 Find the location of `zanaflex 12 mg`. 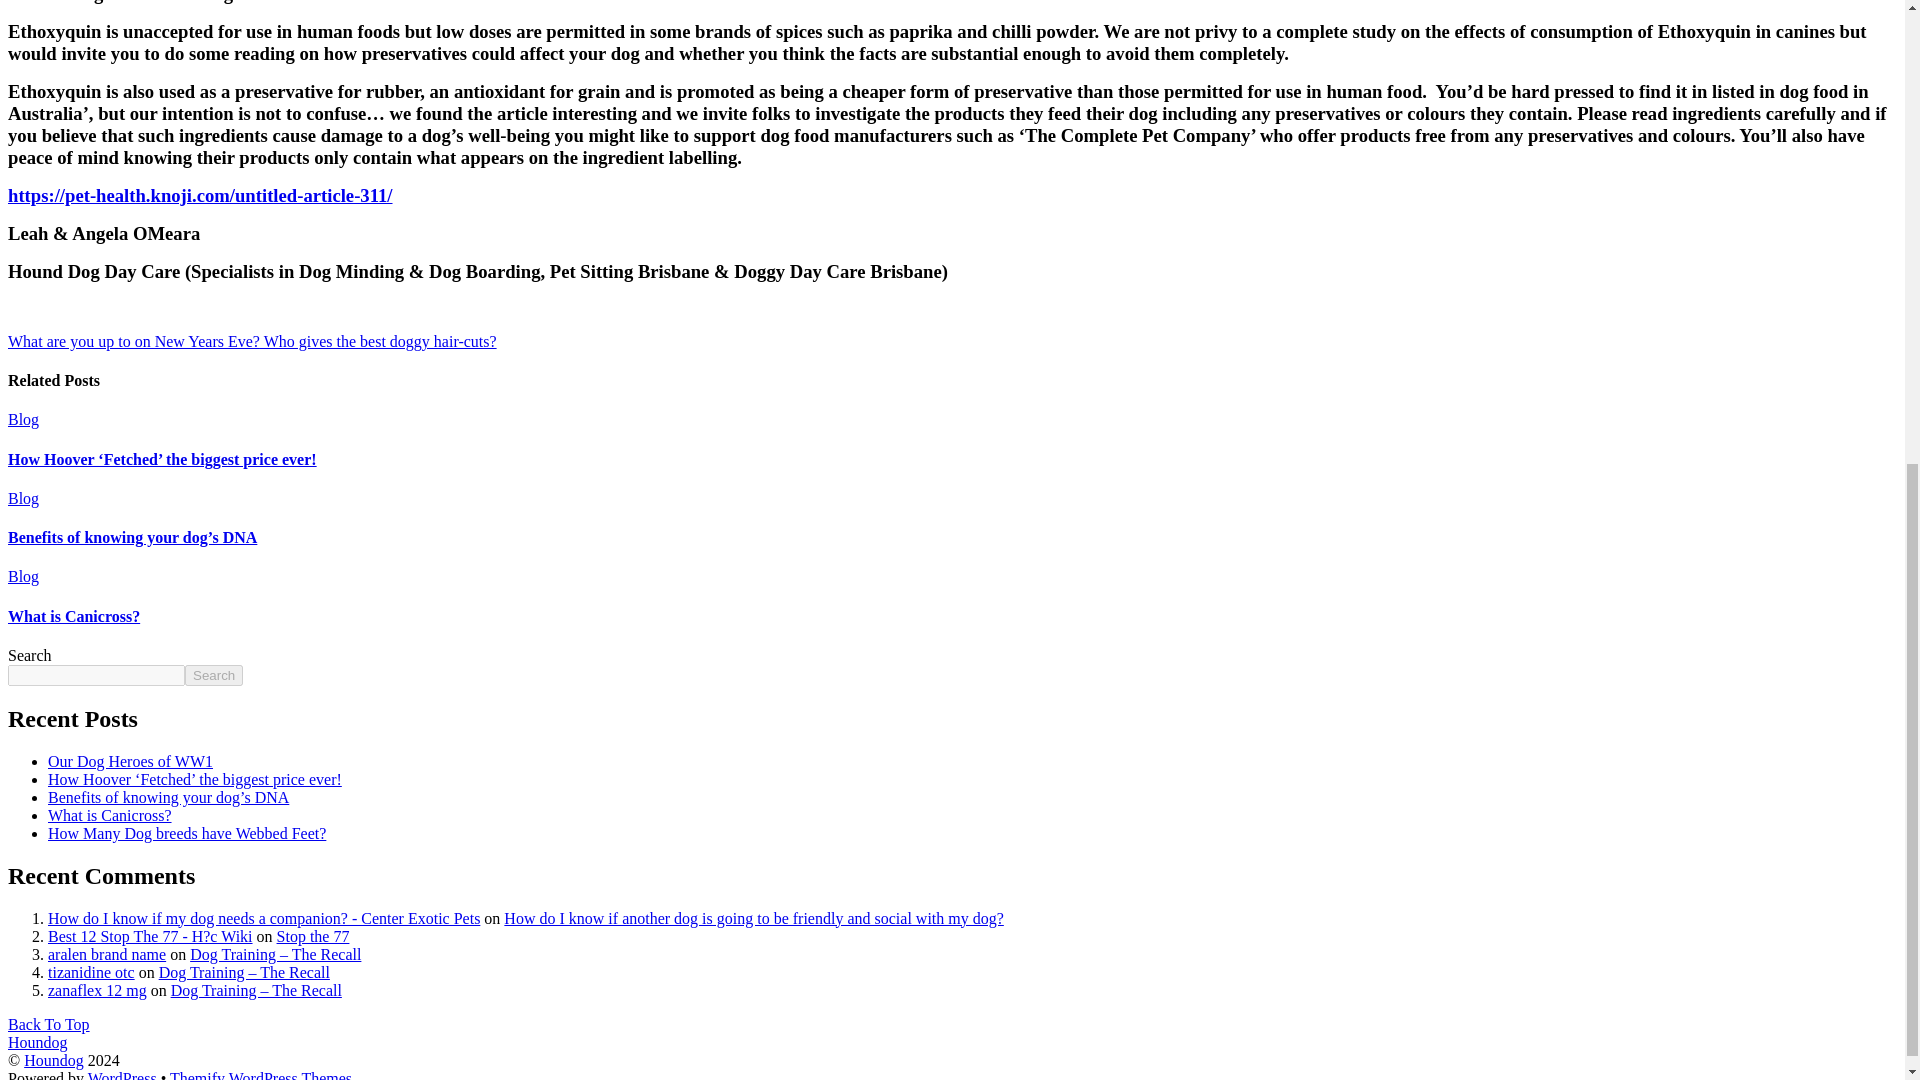

zanaflex 12 mg is located at coordinates (98, 990).